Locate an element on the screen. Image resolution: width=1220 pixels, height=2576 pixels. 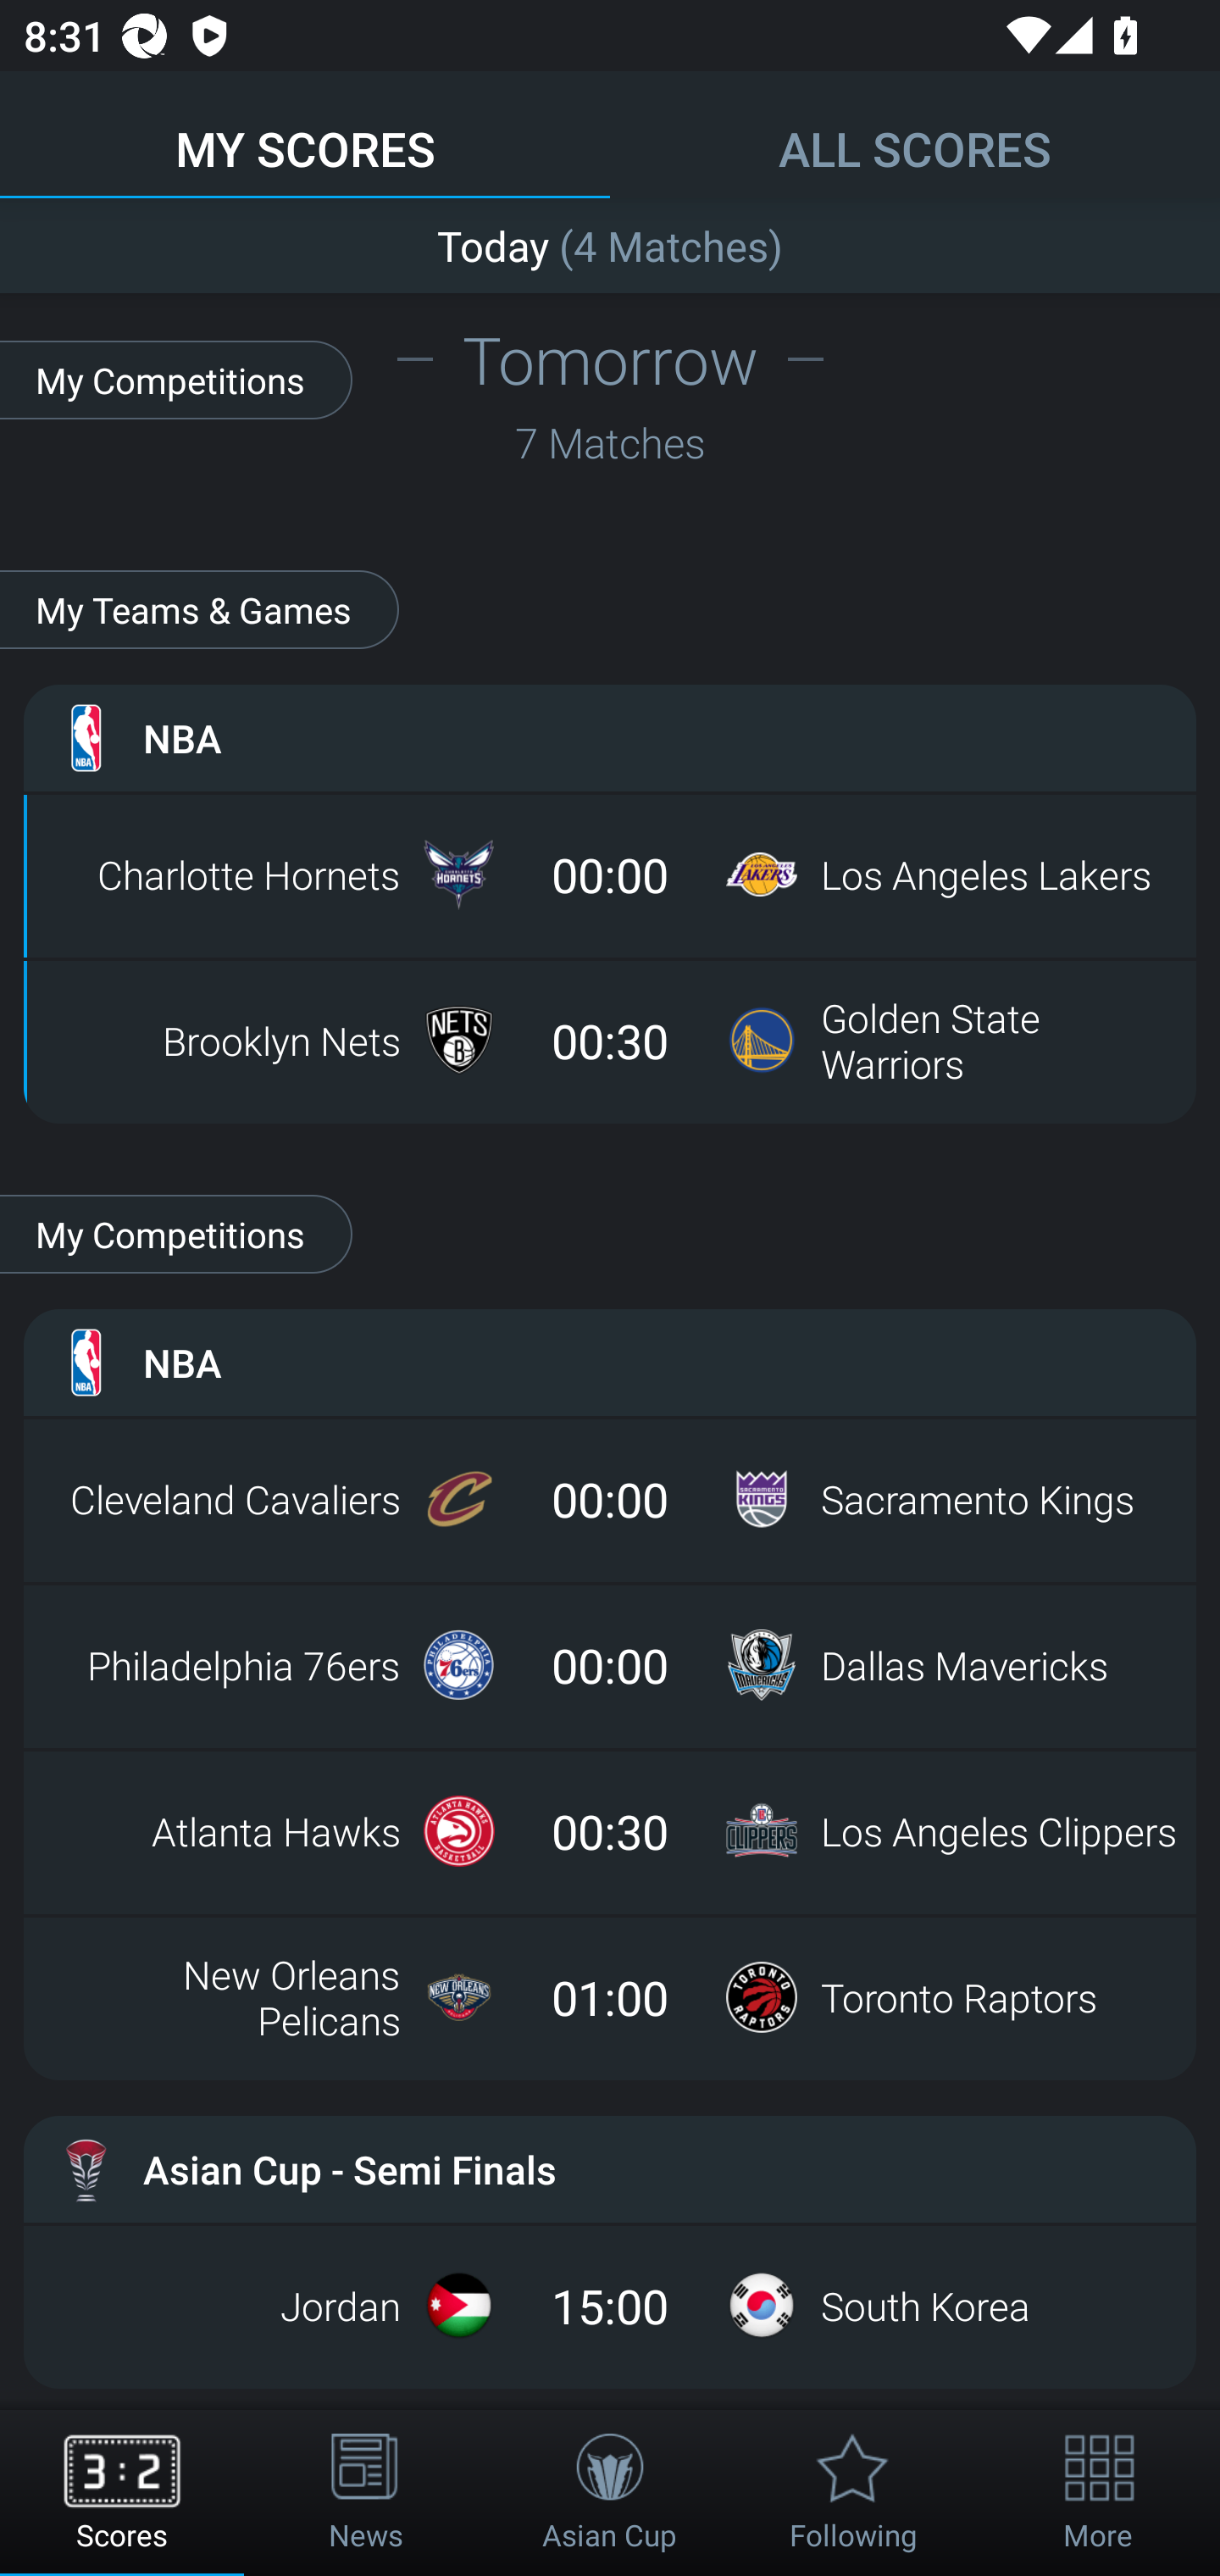
ALL SCORES is located at coordinates (915, 134).